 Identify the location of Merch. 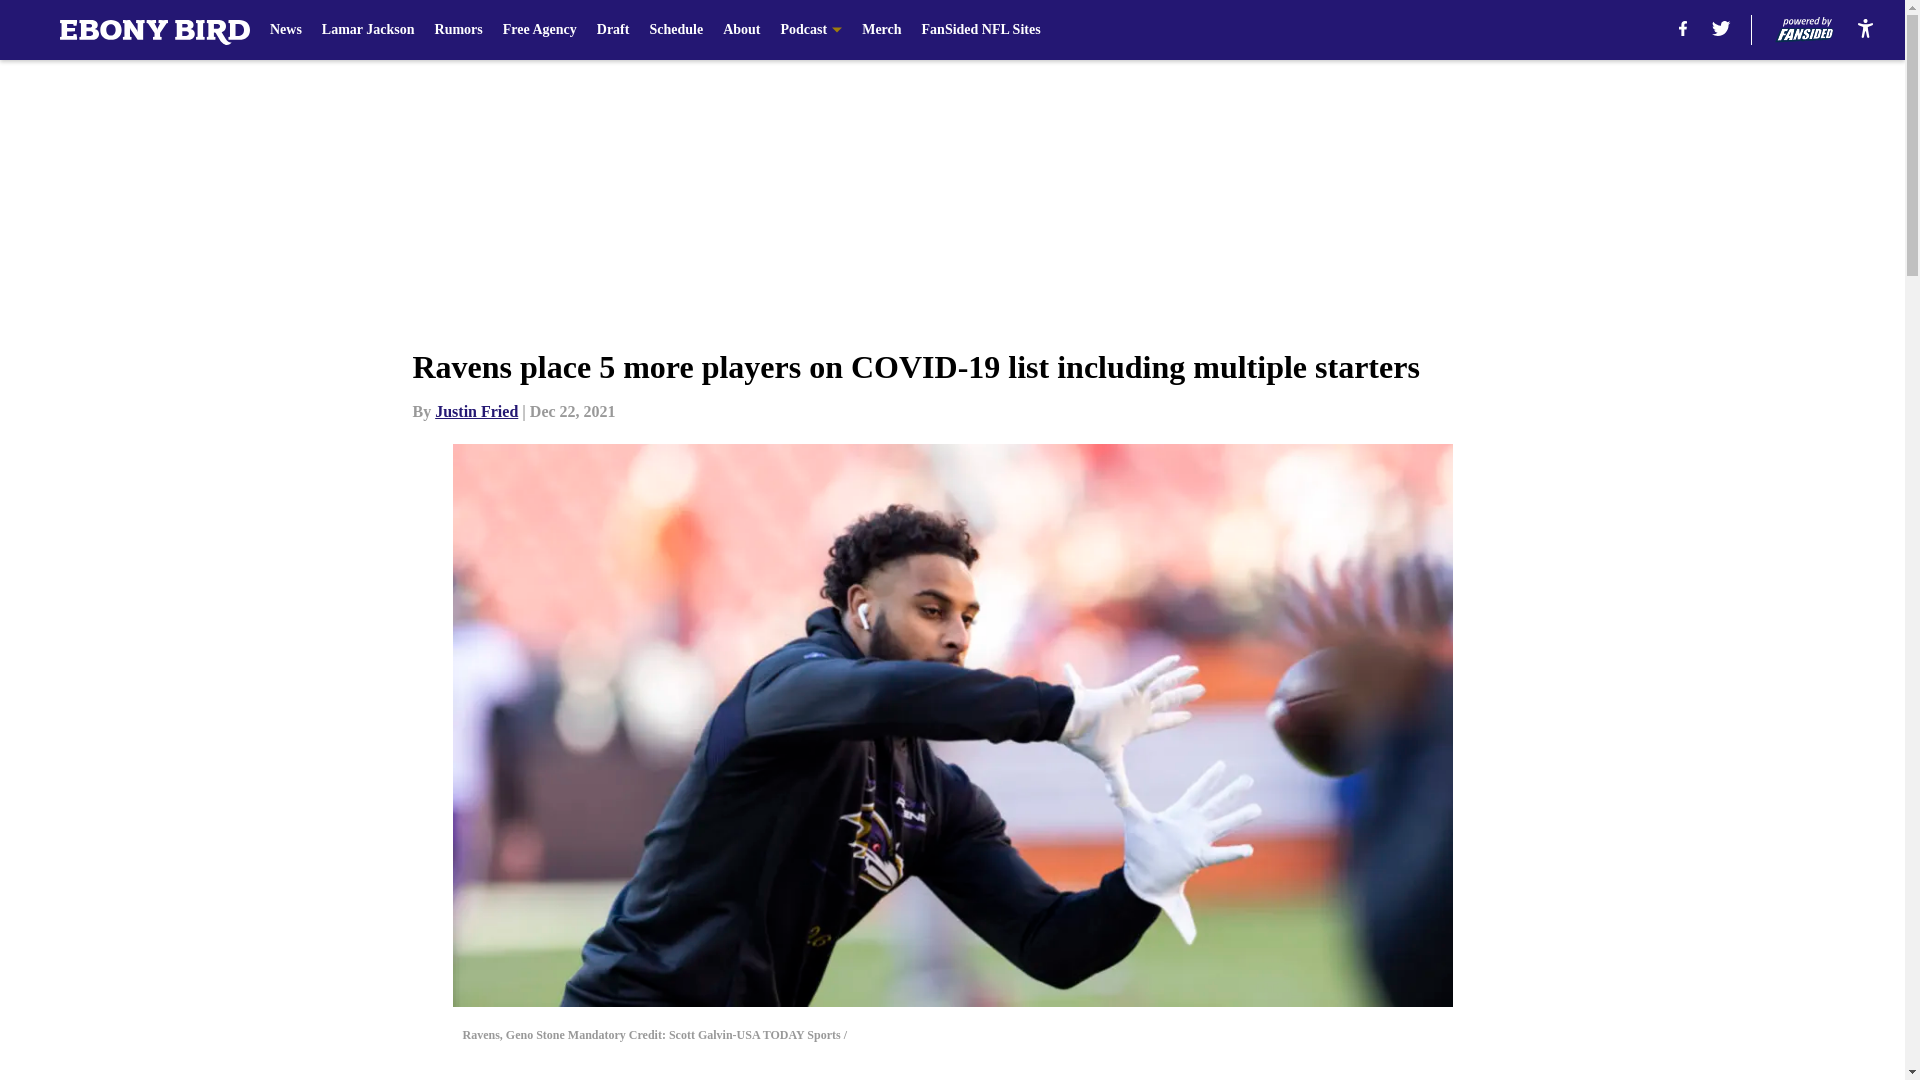
(881, 30).